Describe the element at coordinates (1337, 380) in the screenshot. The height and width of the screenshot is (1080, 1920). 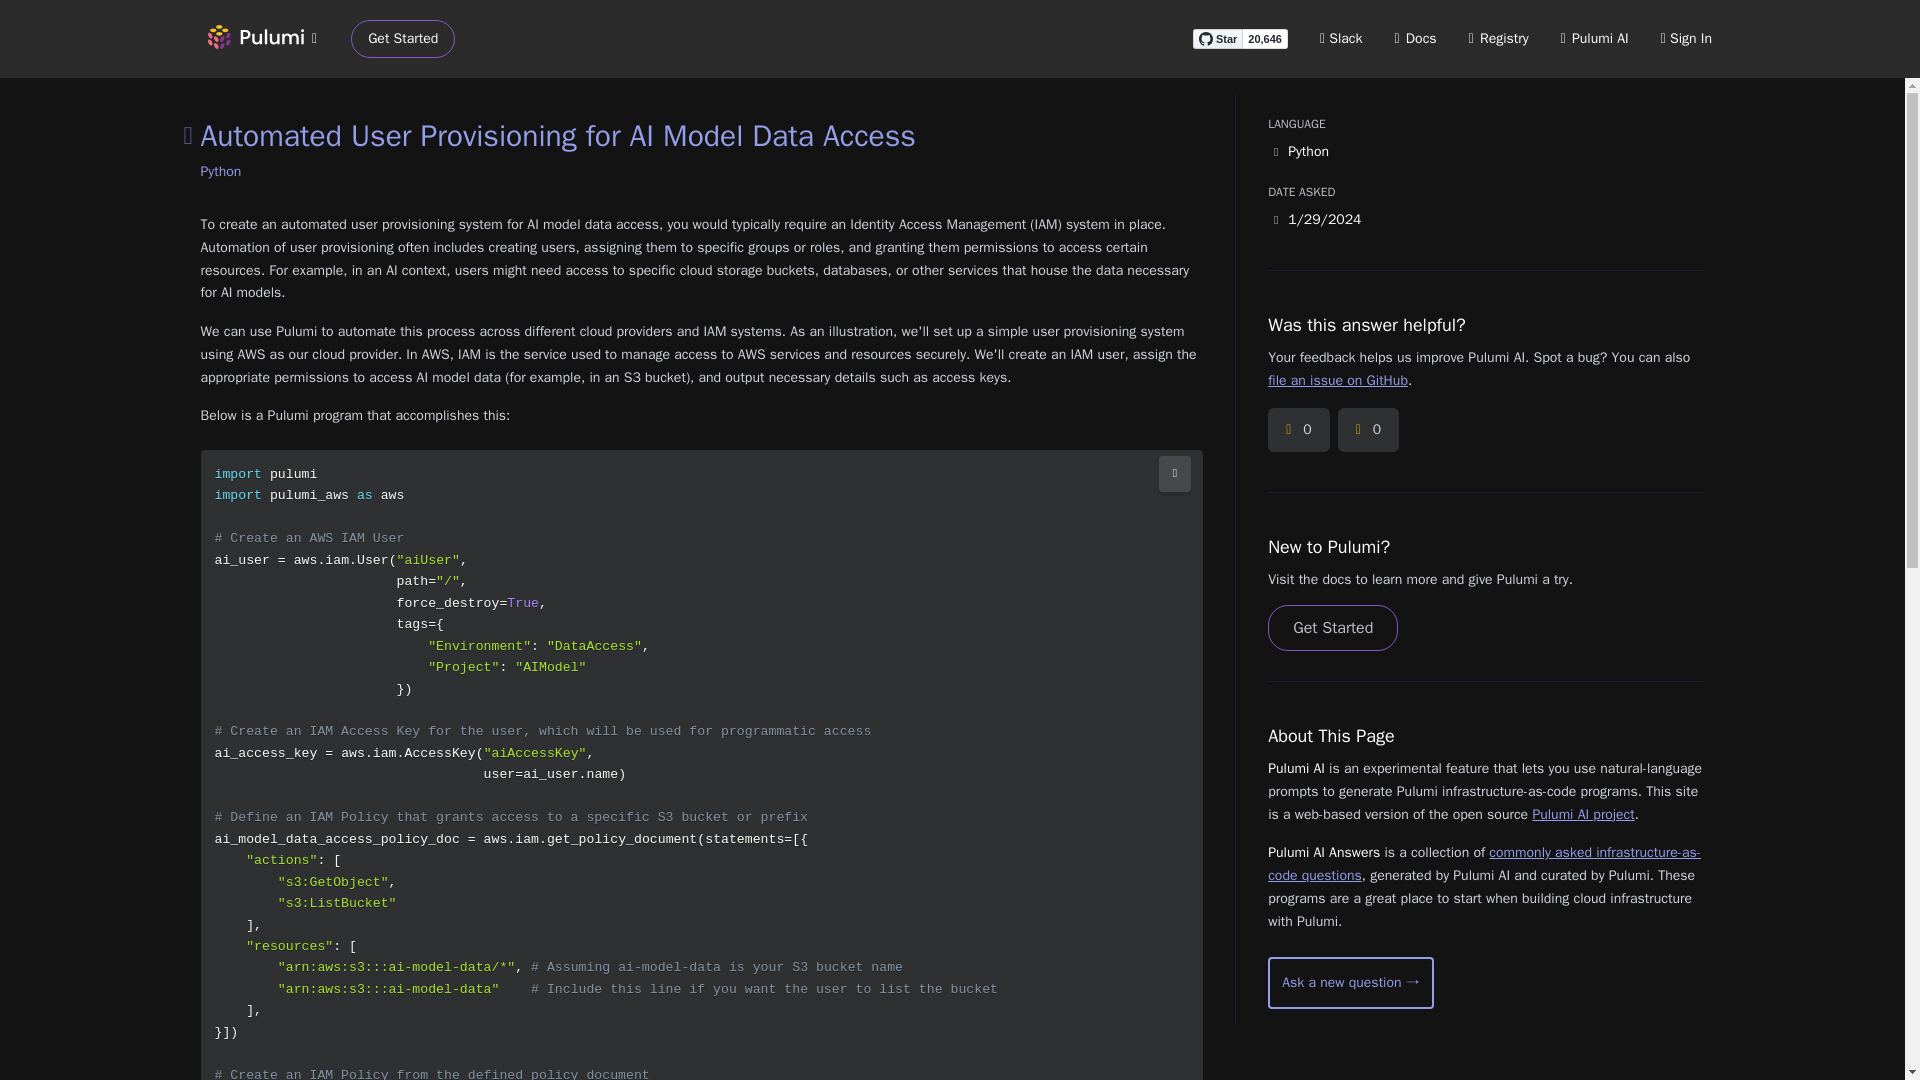
I see `file an issue on GitHub` at that location.